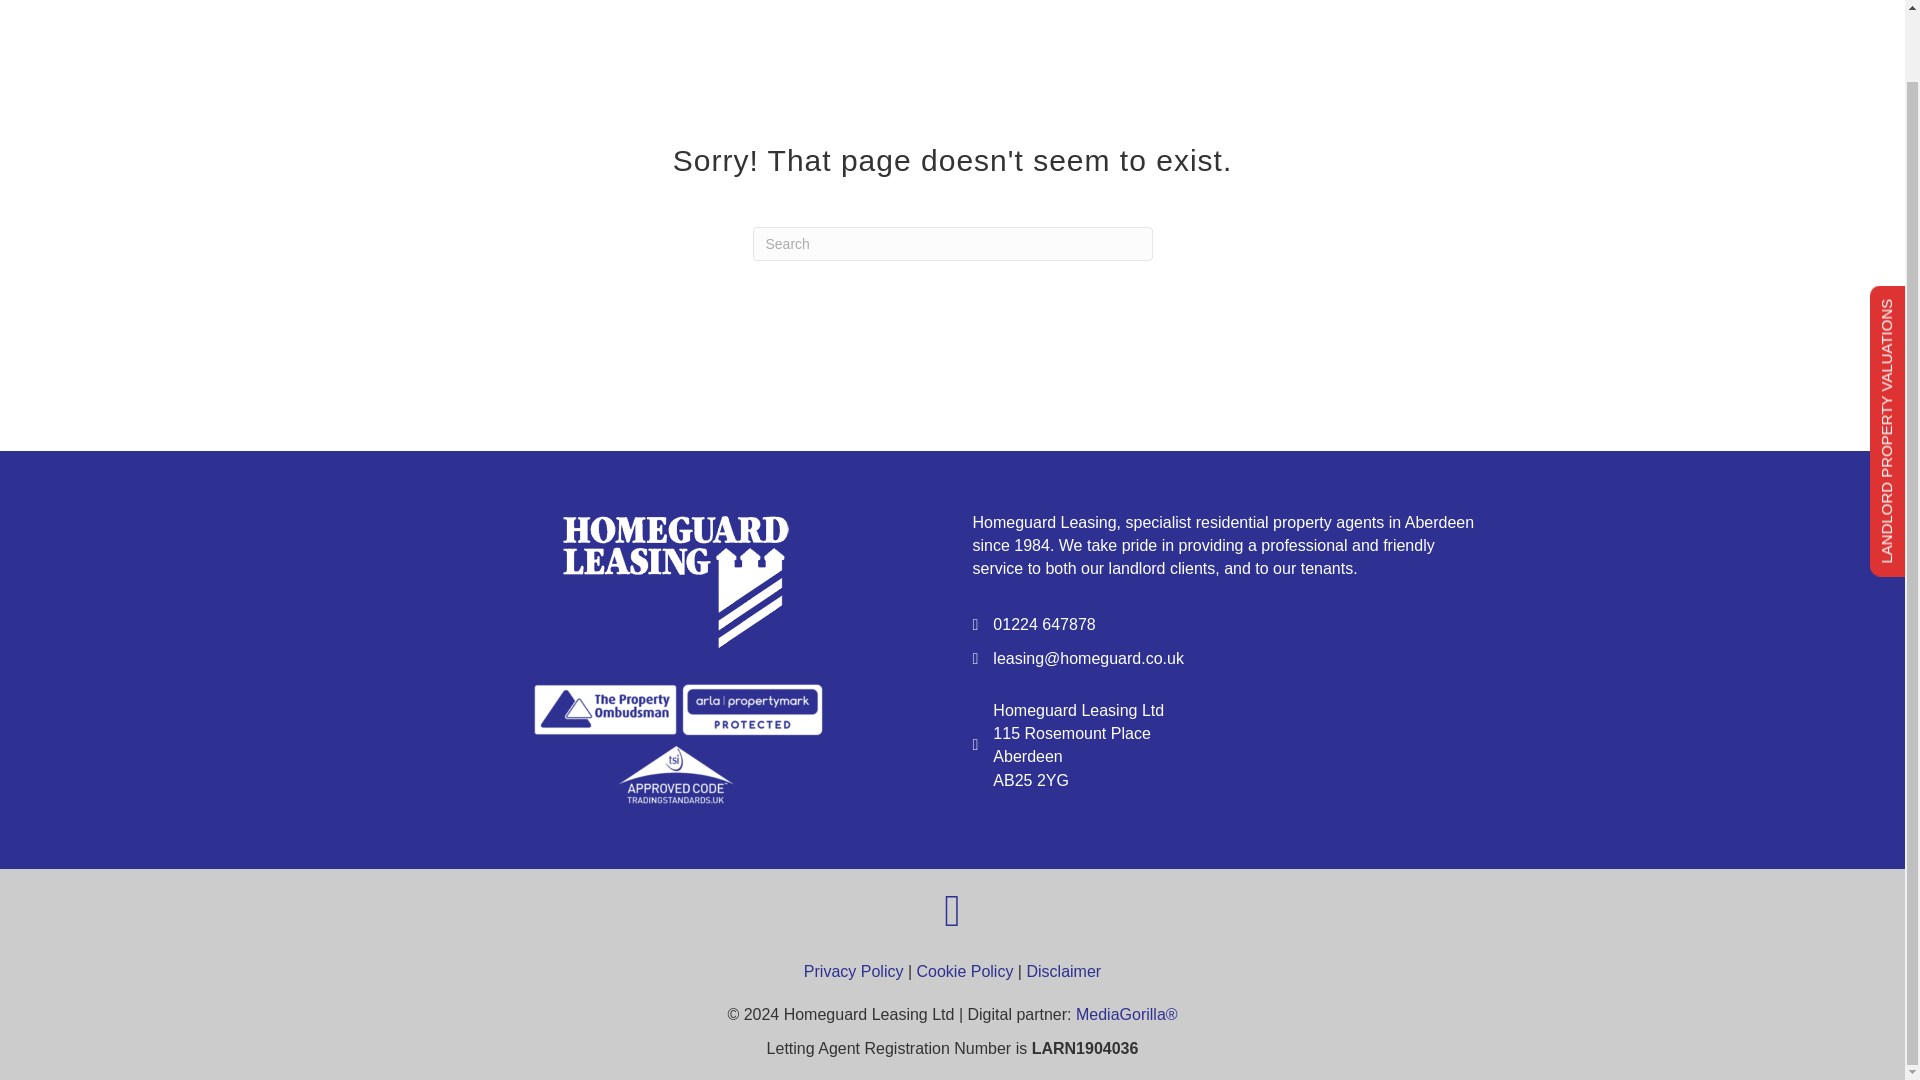 The width and height of the screenshot is (1920, 1080). Describe the element at coordinates (677, 574) in the screenshot. I see `Homeguard Leasing Logo white 250` at that location.